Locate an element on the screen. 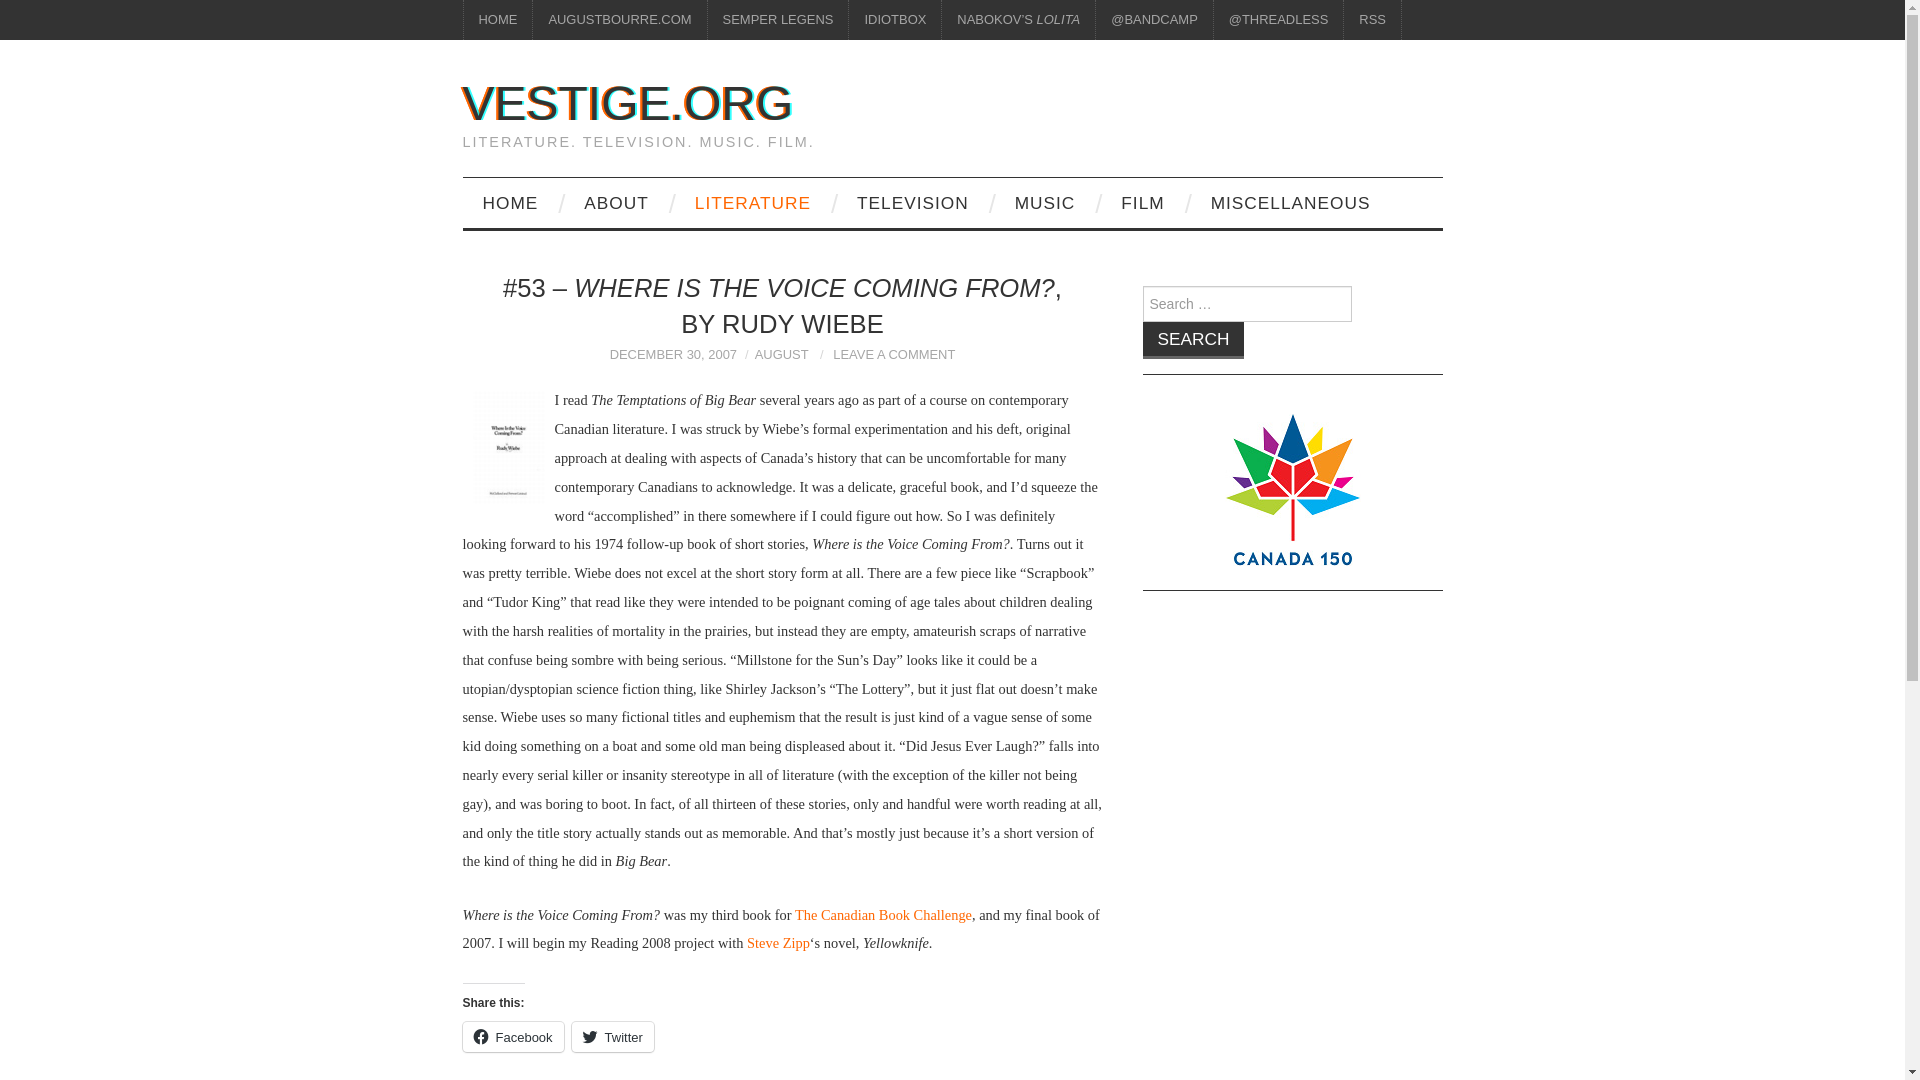 The width and height of the screenshot is (1920, 1080). HOME is located at coordinates (510, 202).